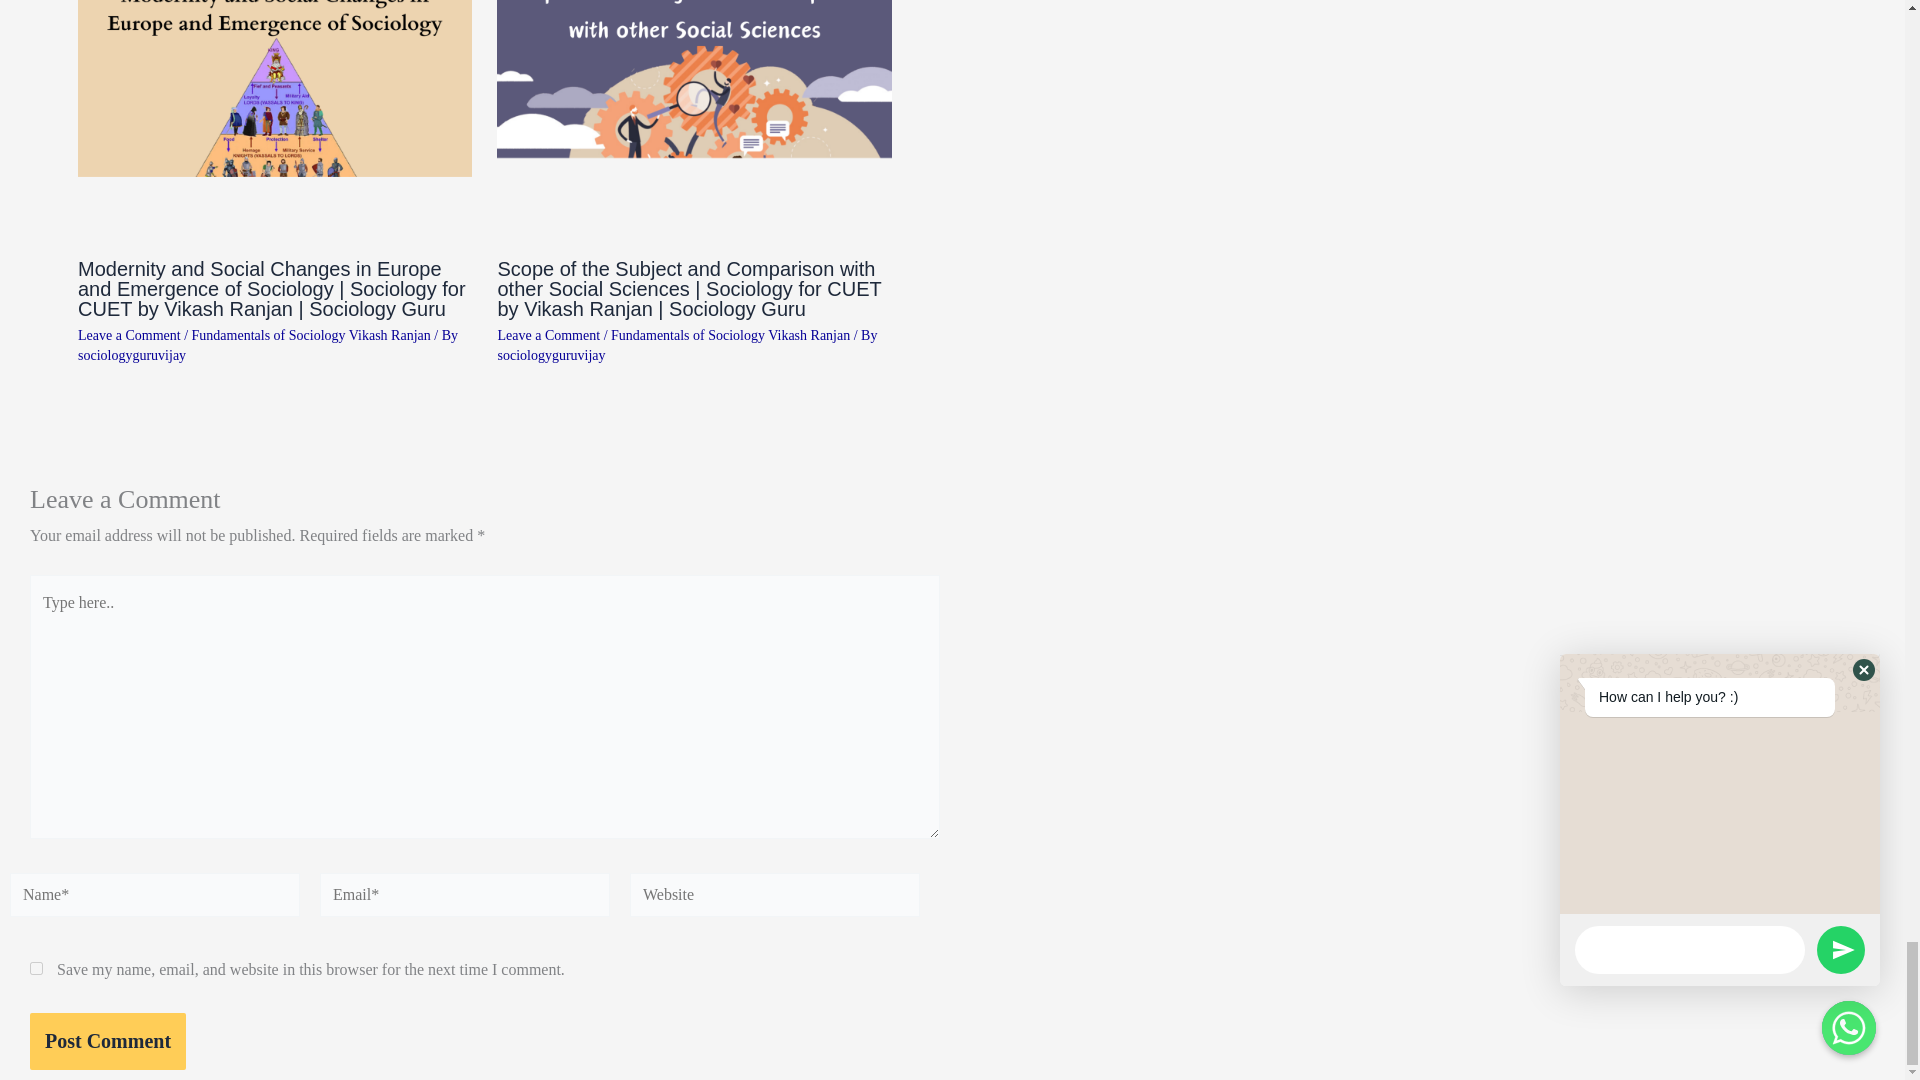 Image resolution: width=1920 pixels, height=1080 pixels. Describe the element at coordinates (132, 354) in the screenshot. I see `sociologyguruvijay` at that location.